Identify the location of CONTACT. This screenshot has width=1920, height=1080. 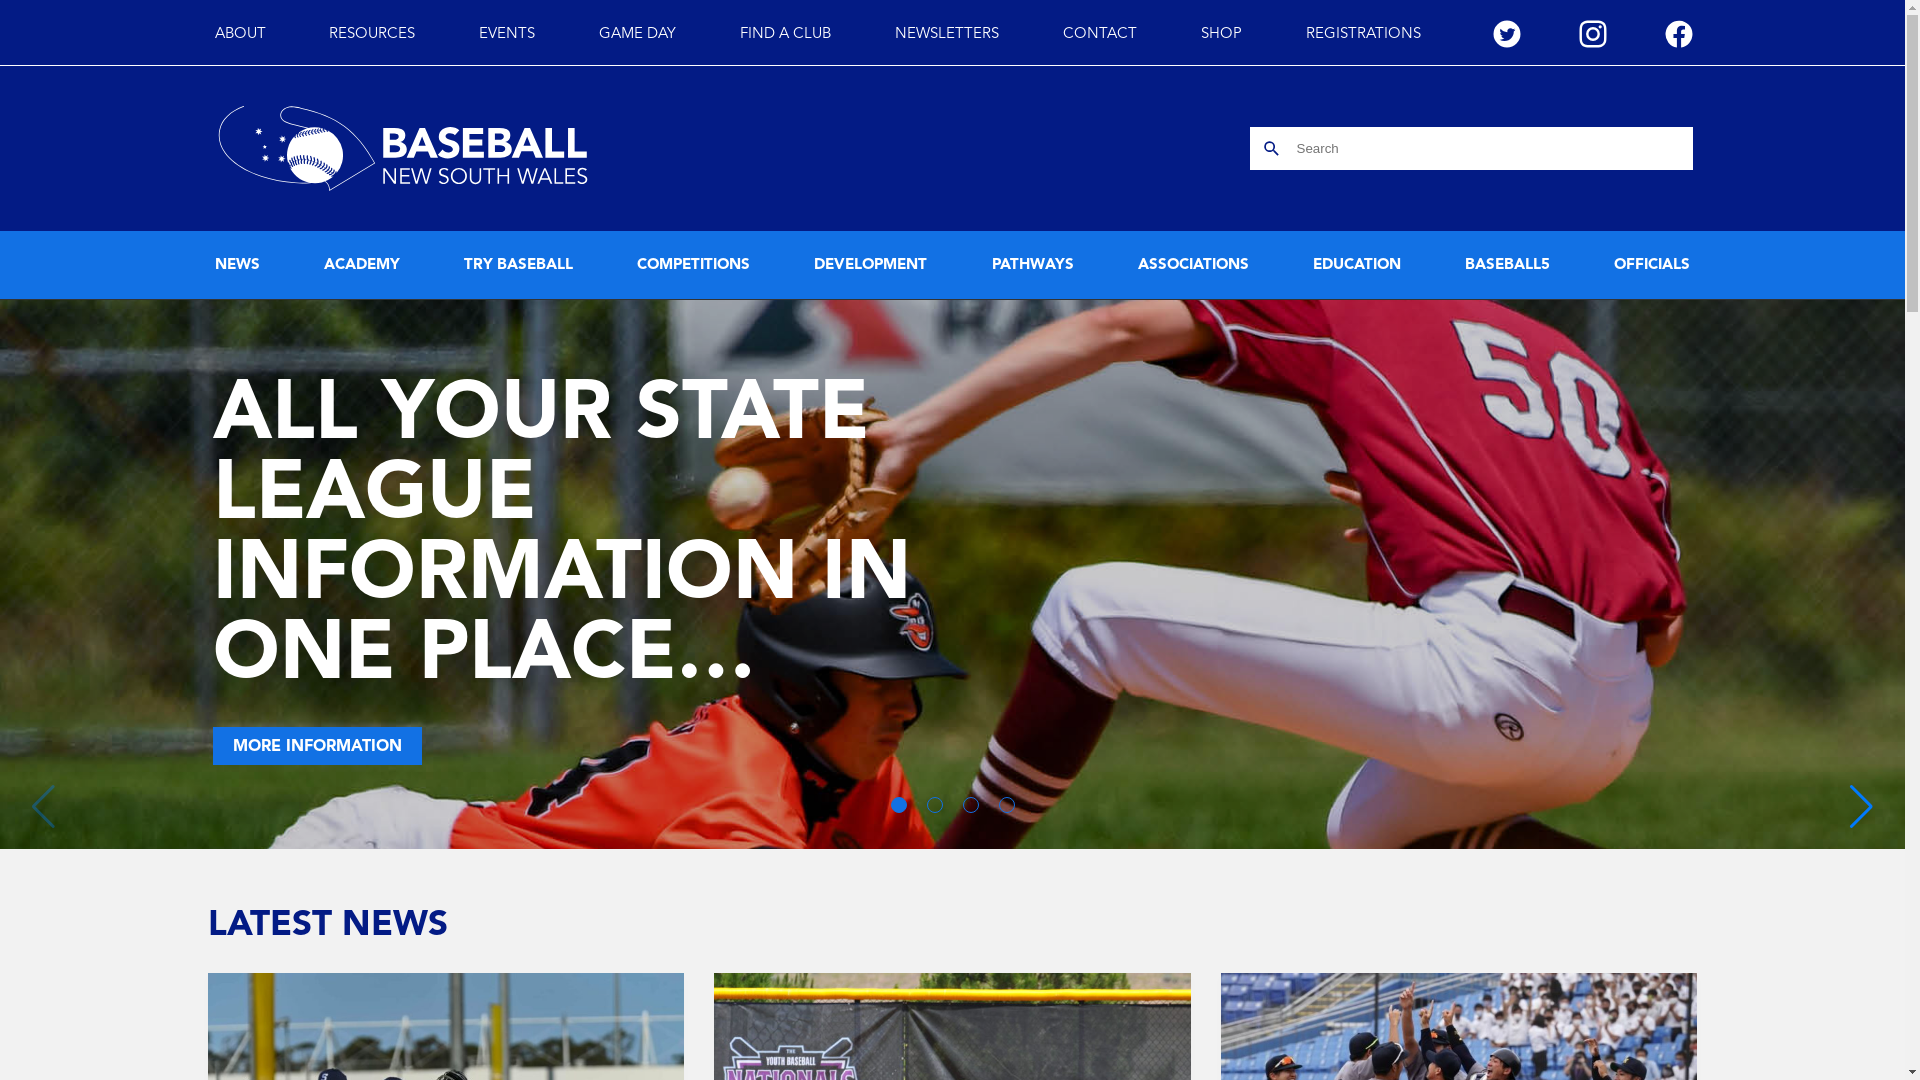
(1100, 34).